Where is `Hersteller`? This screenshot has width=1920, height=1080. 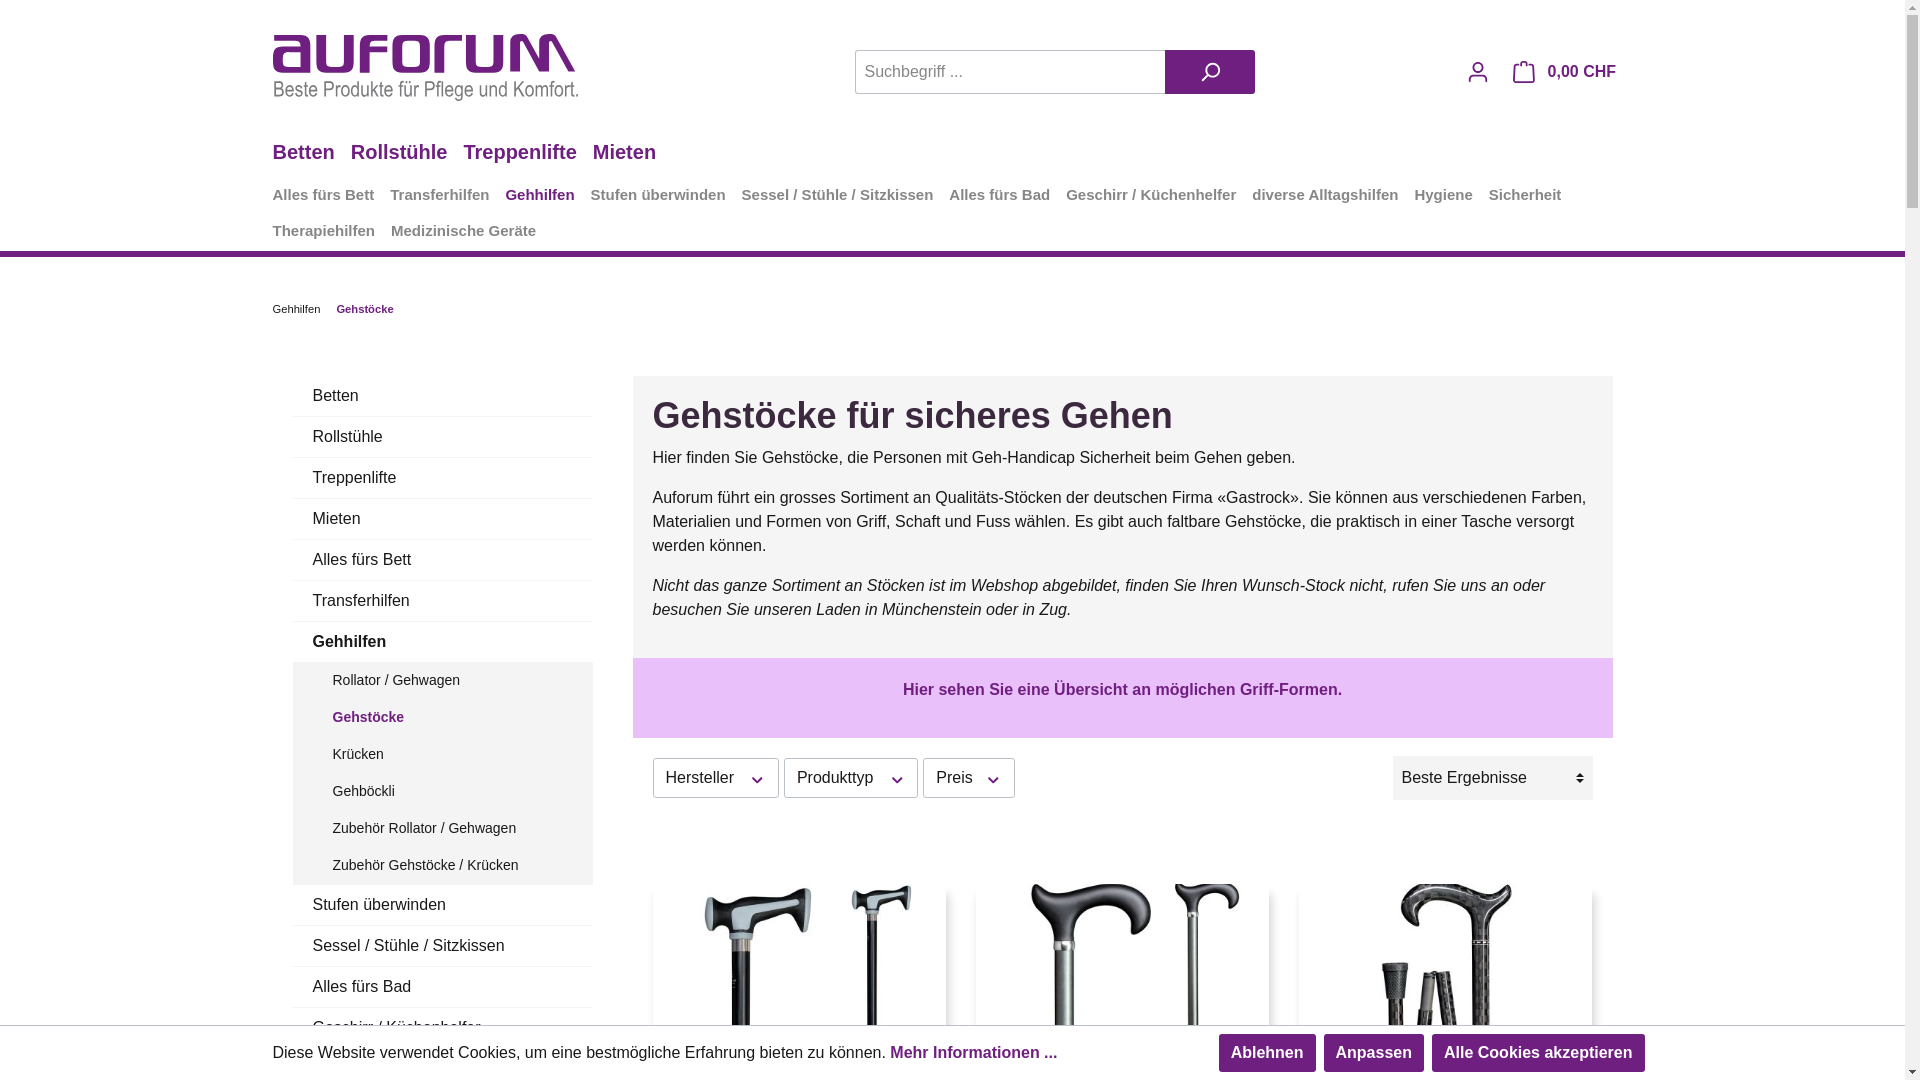 Hersteller is located at coordinates (715, 778).